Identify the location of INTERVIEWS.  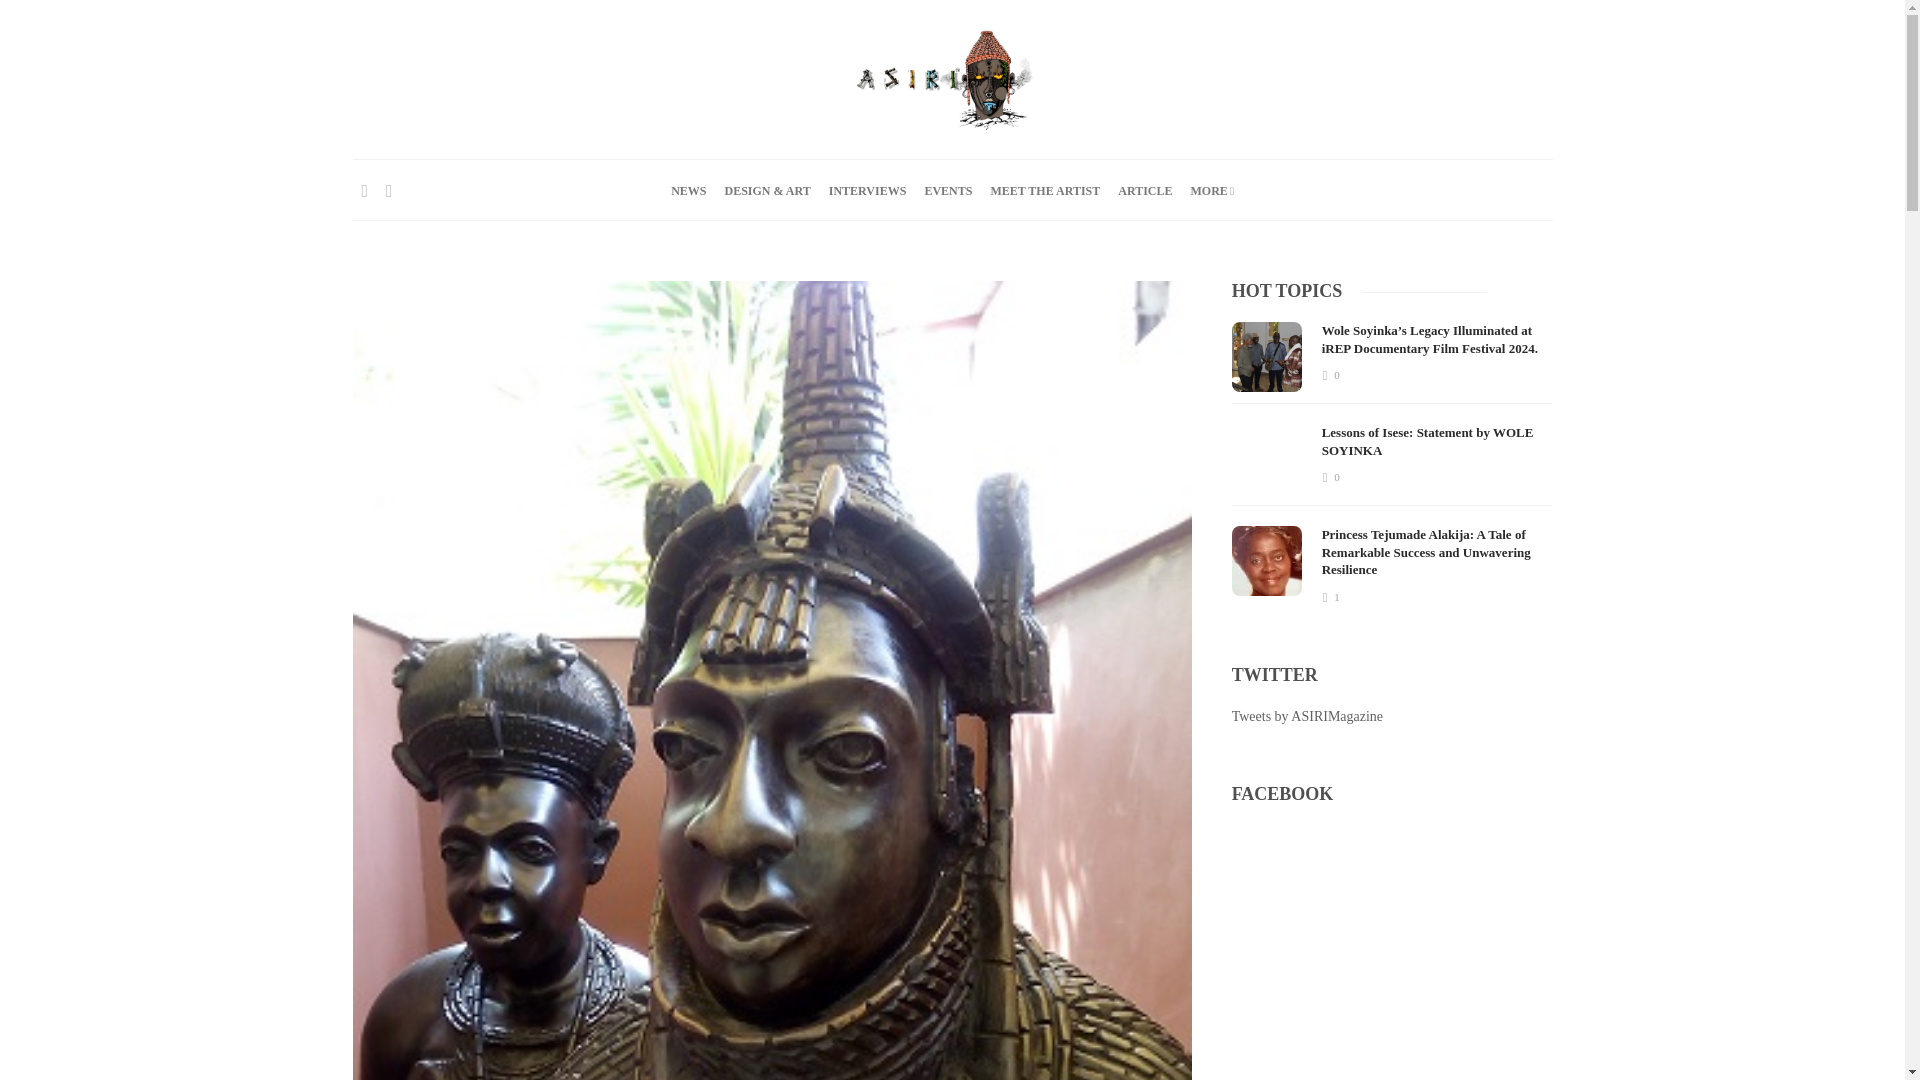
(868, 190).